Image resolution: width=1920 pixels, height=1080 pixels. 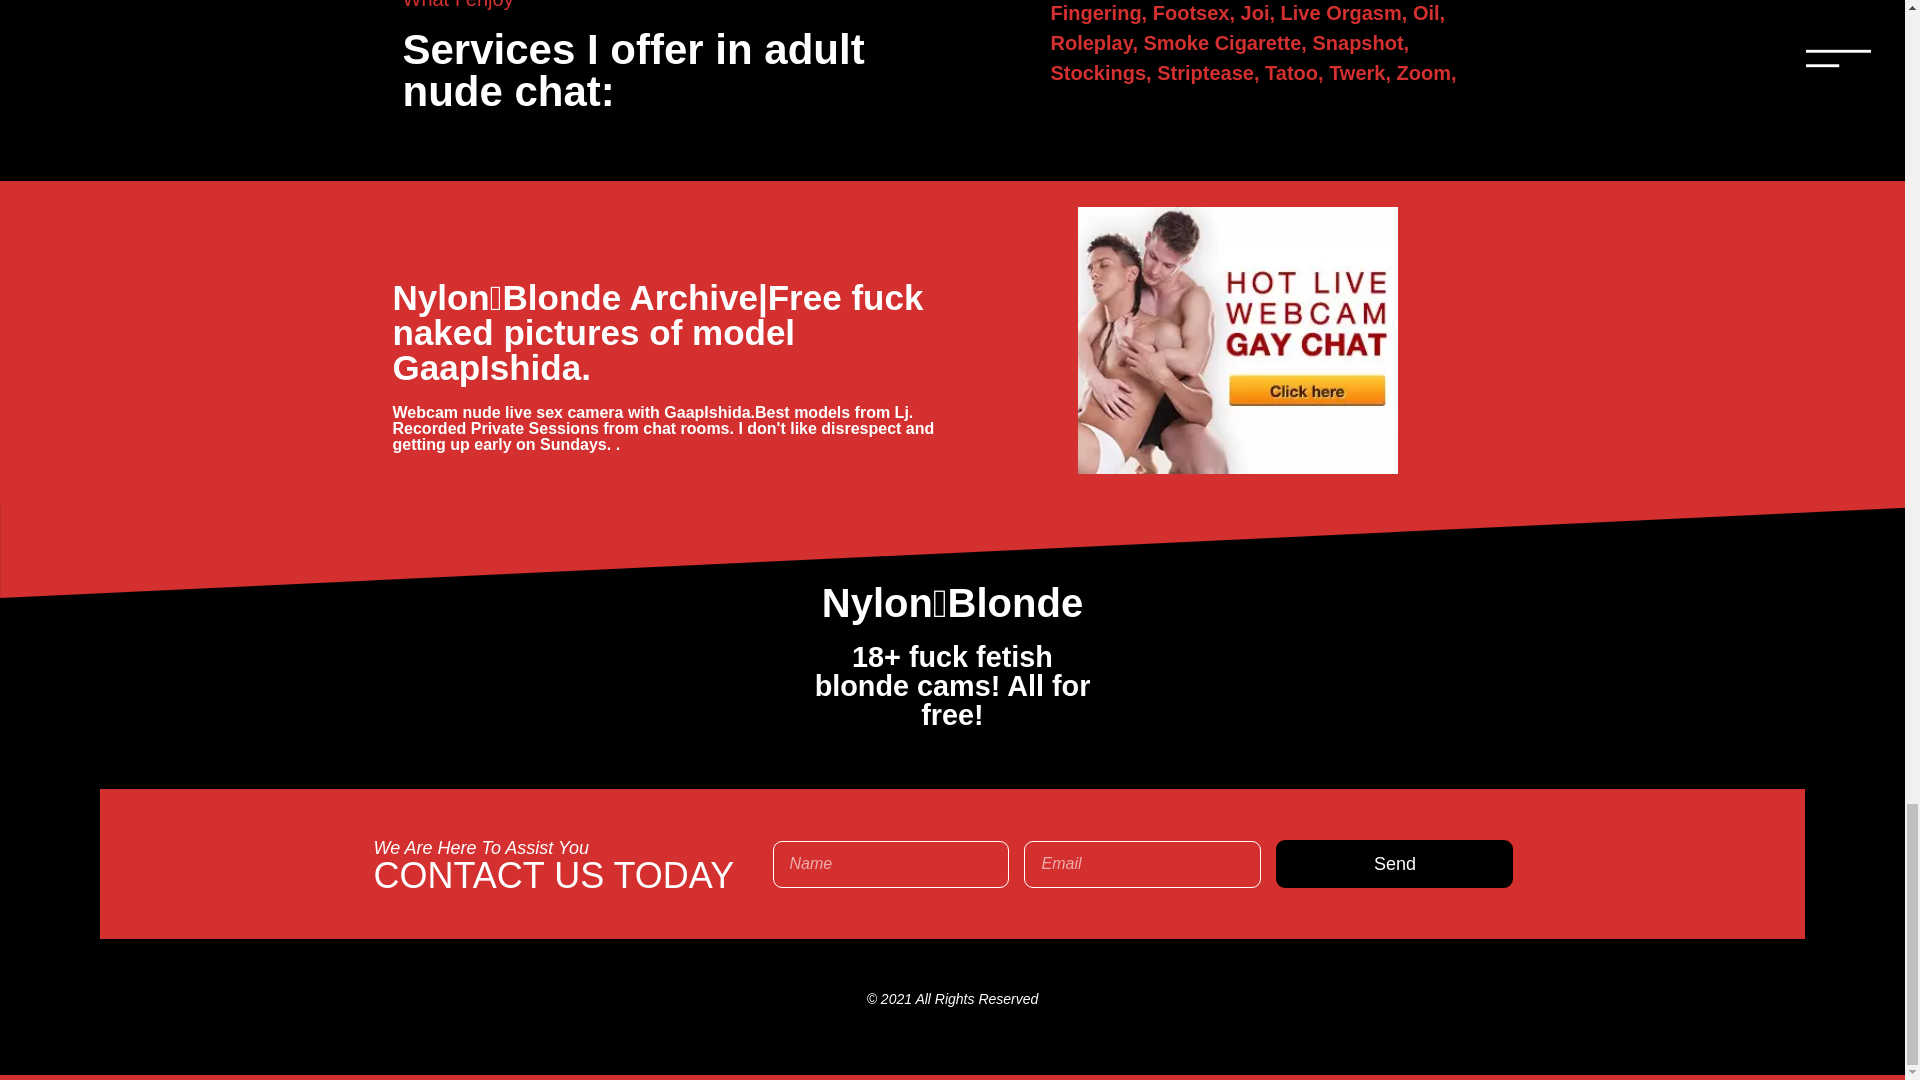 What do you see at coordinates (1360, 43) in the screenshot?
I see `Snapshot` at bounding box center [1360, 43].